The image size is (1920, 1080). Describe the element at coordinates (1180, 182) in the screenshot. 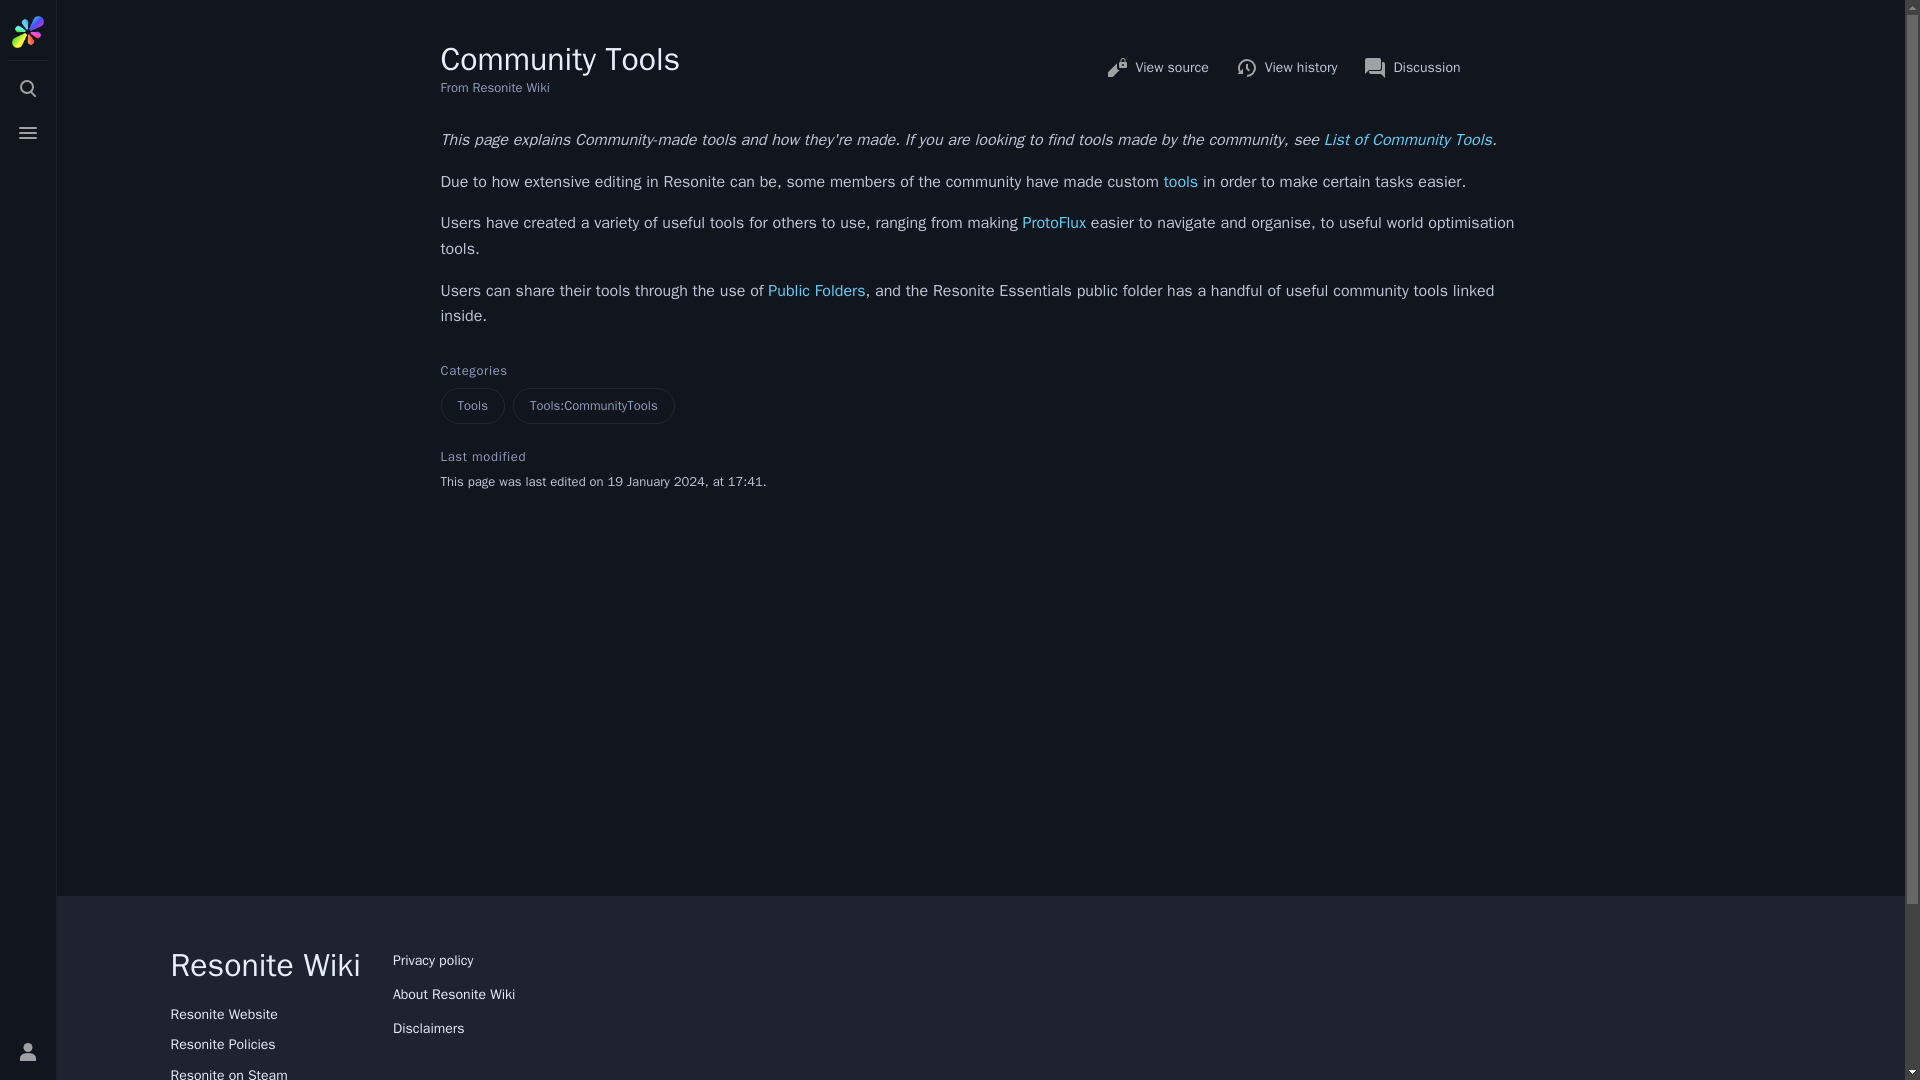

I see `tools` at that location.